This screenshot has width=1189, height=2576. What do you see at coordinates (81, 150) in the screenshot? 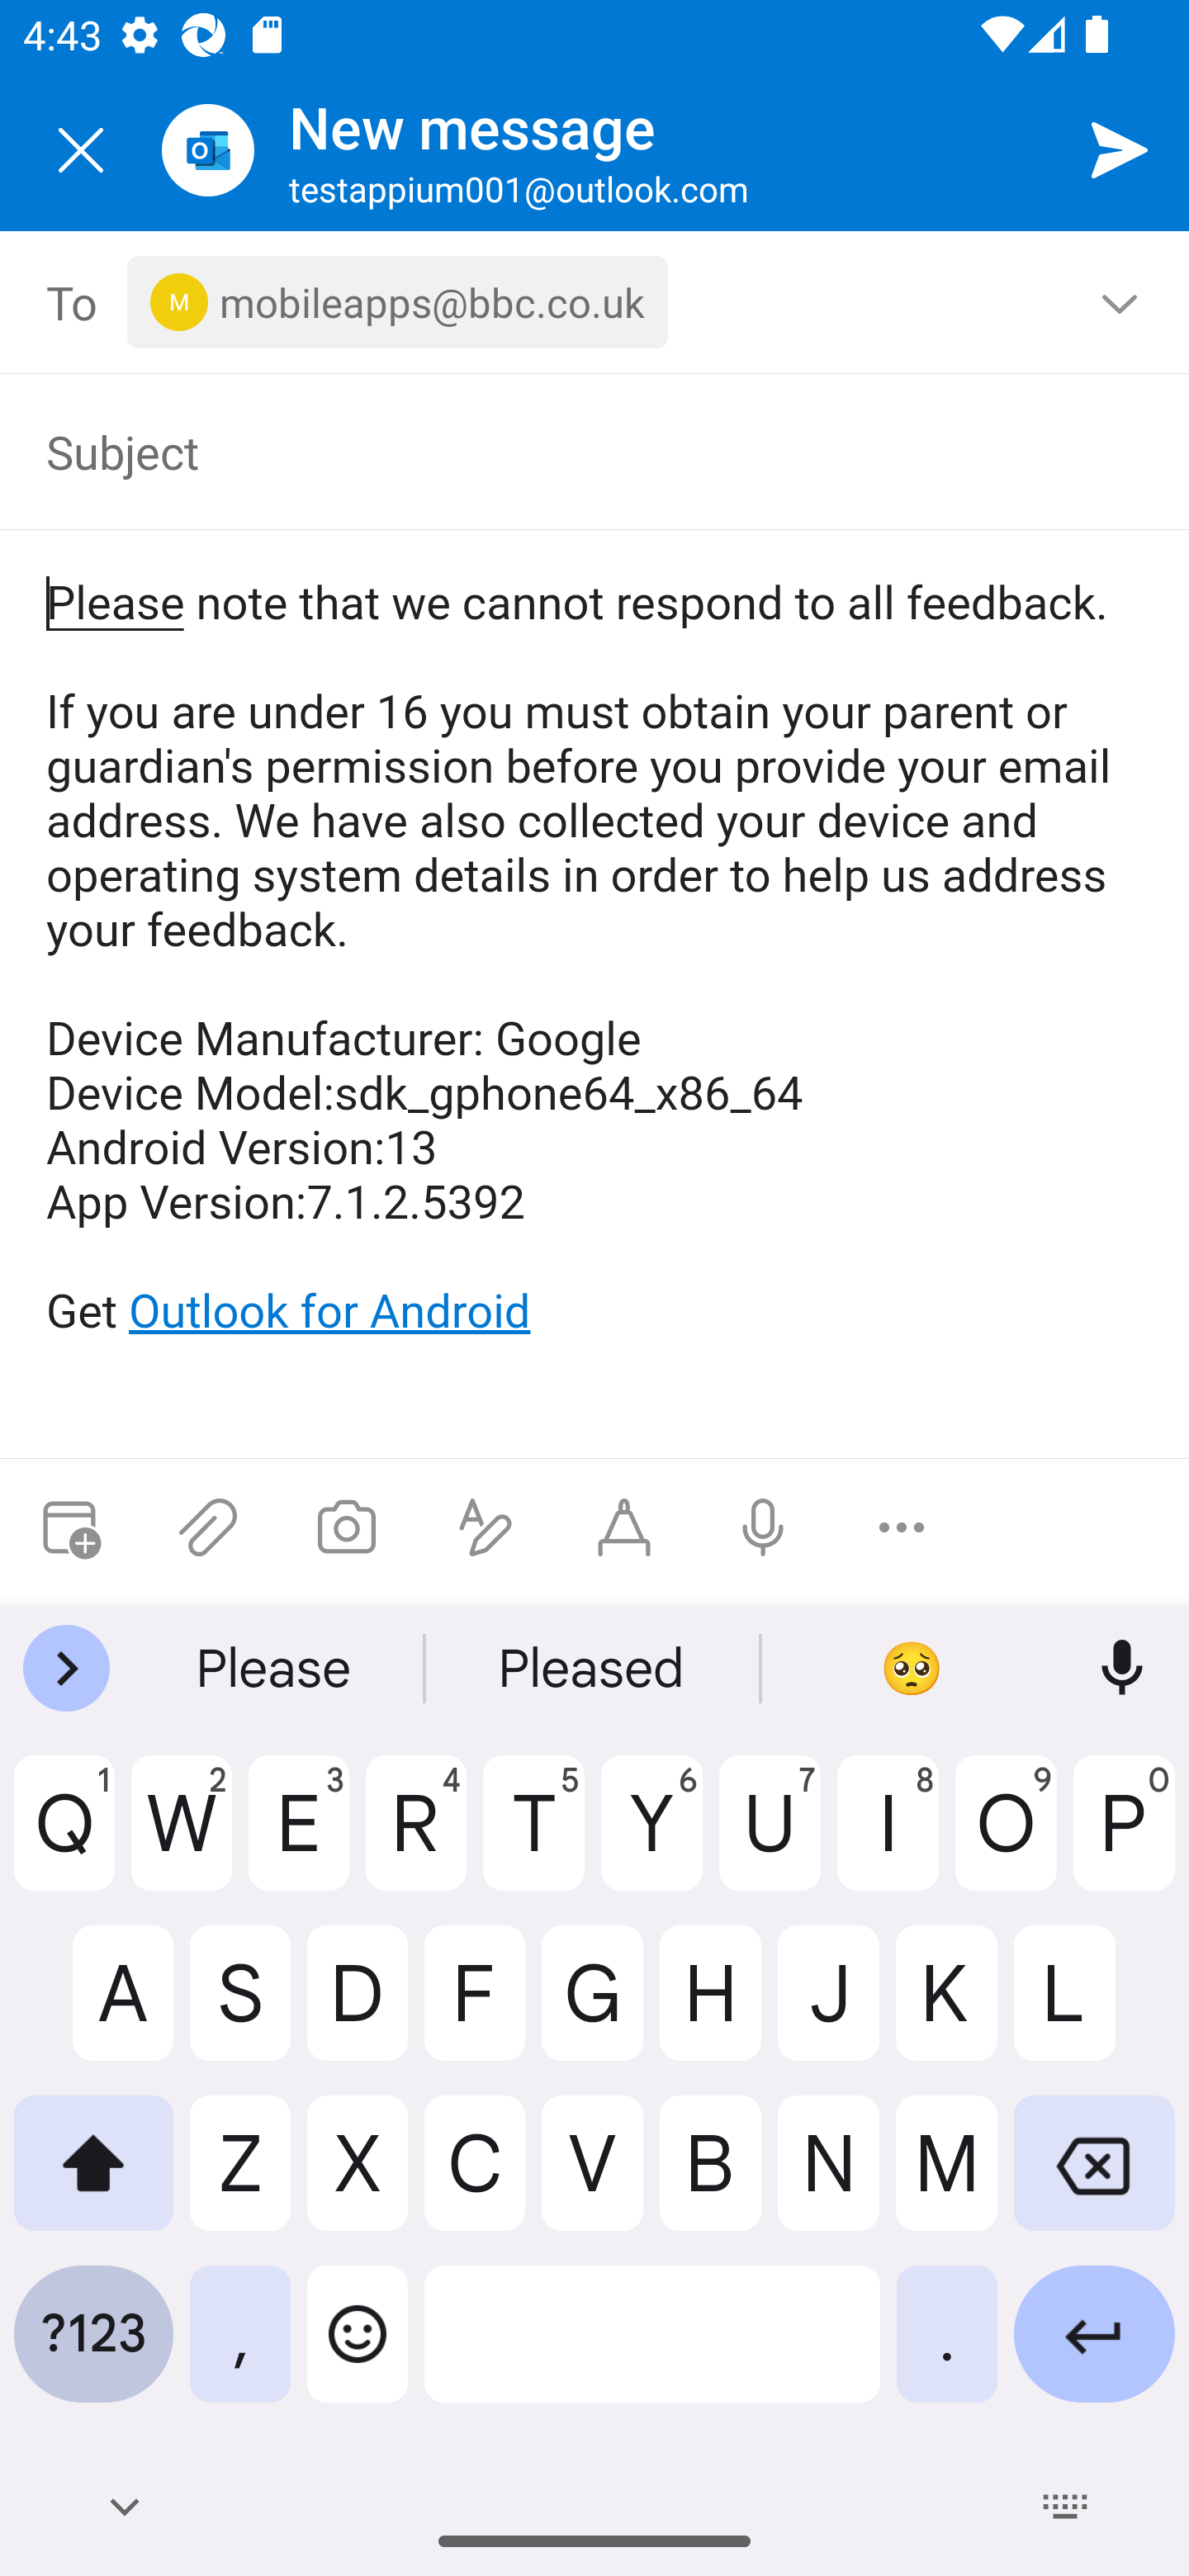
I see `Close` at bounding box center [81, 150].